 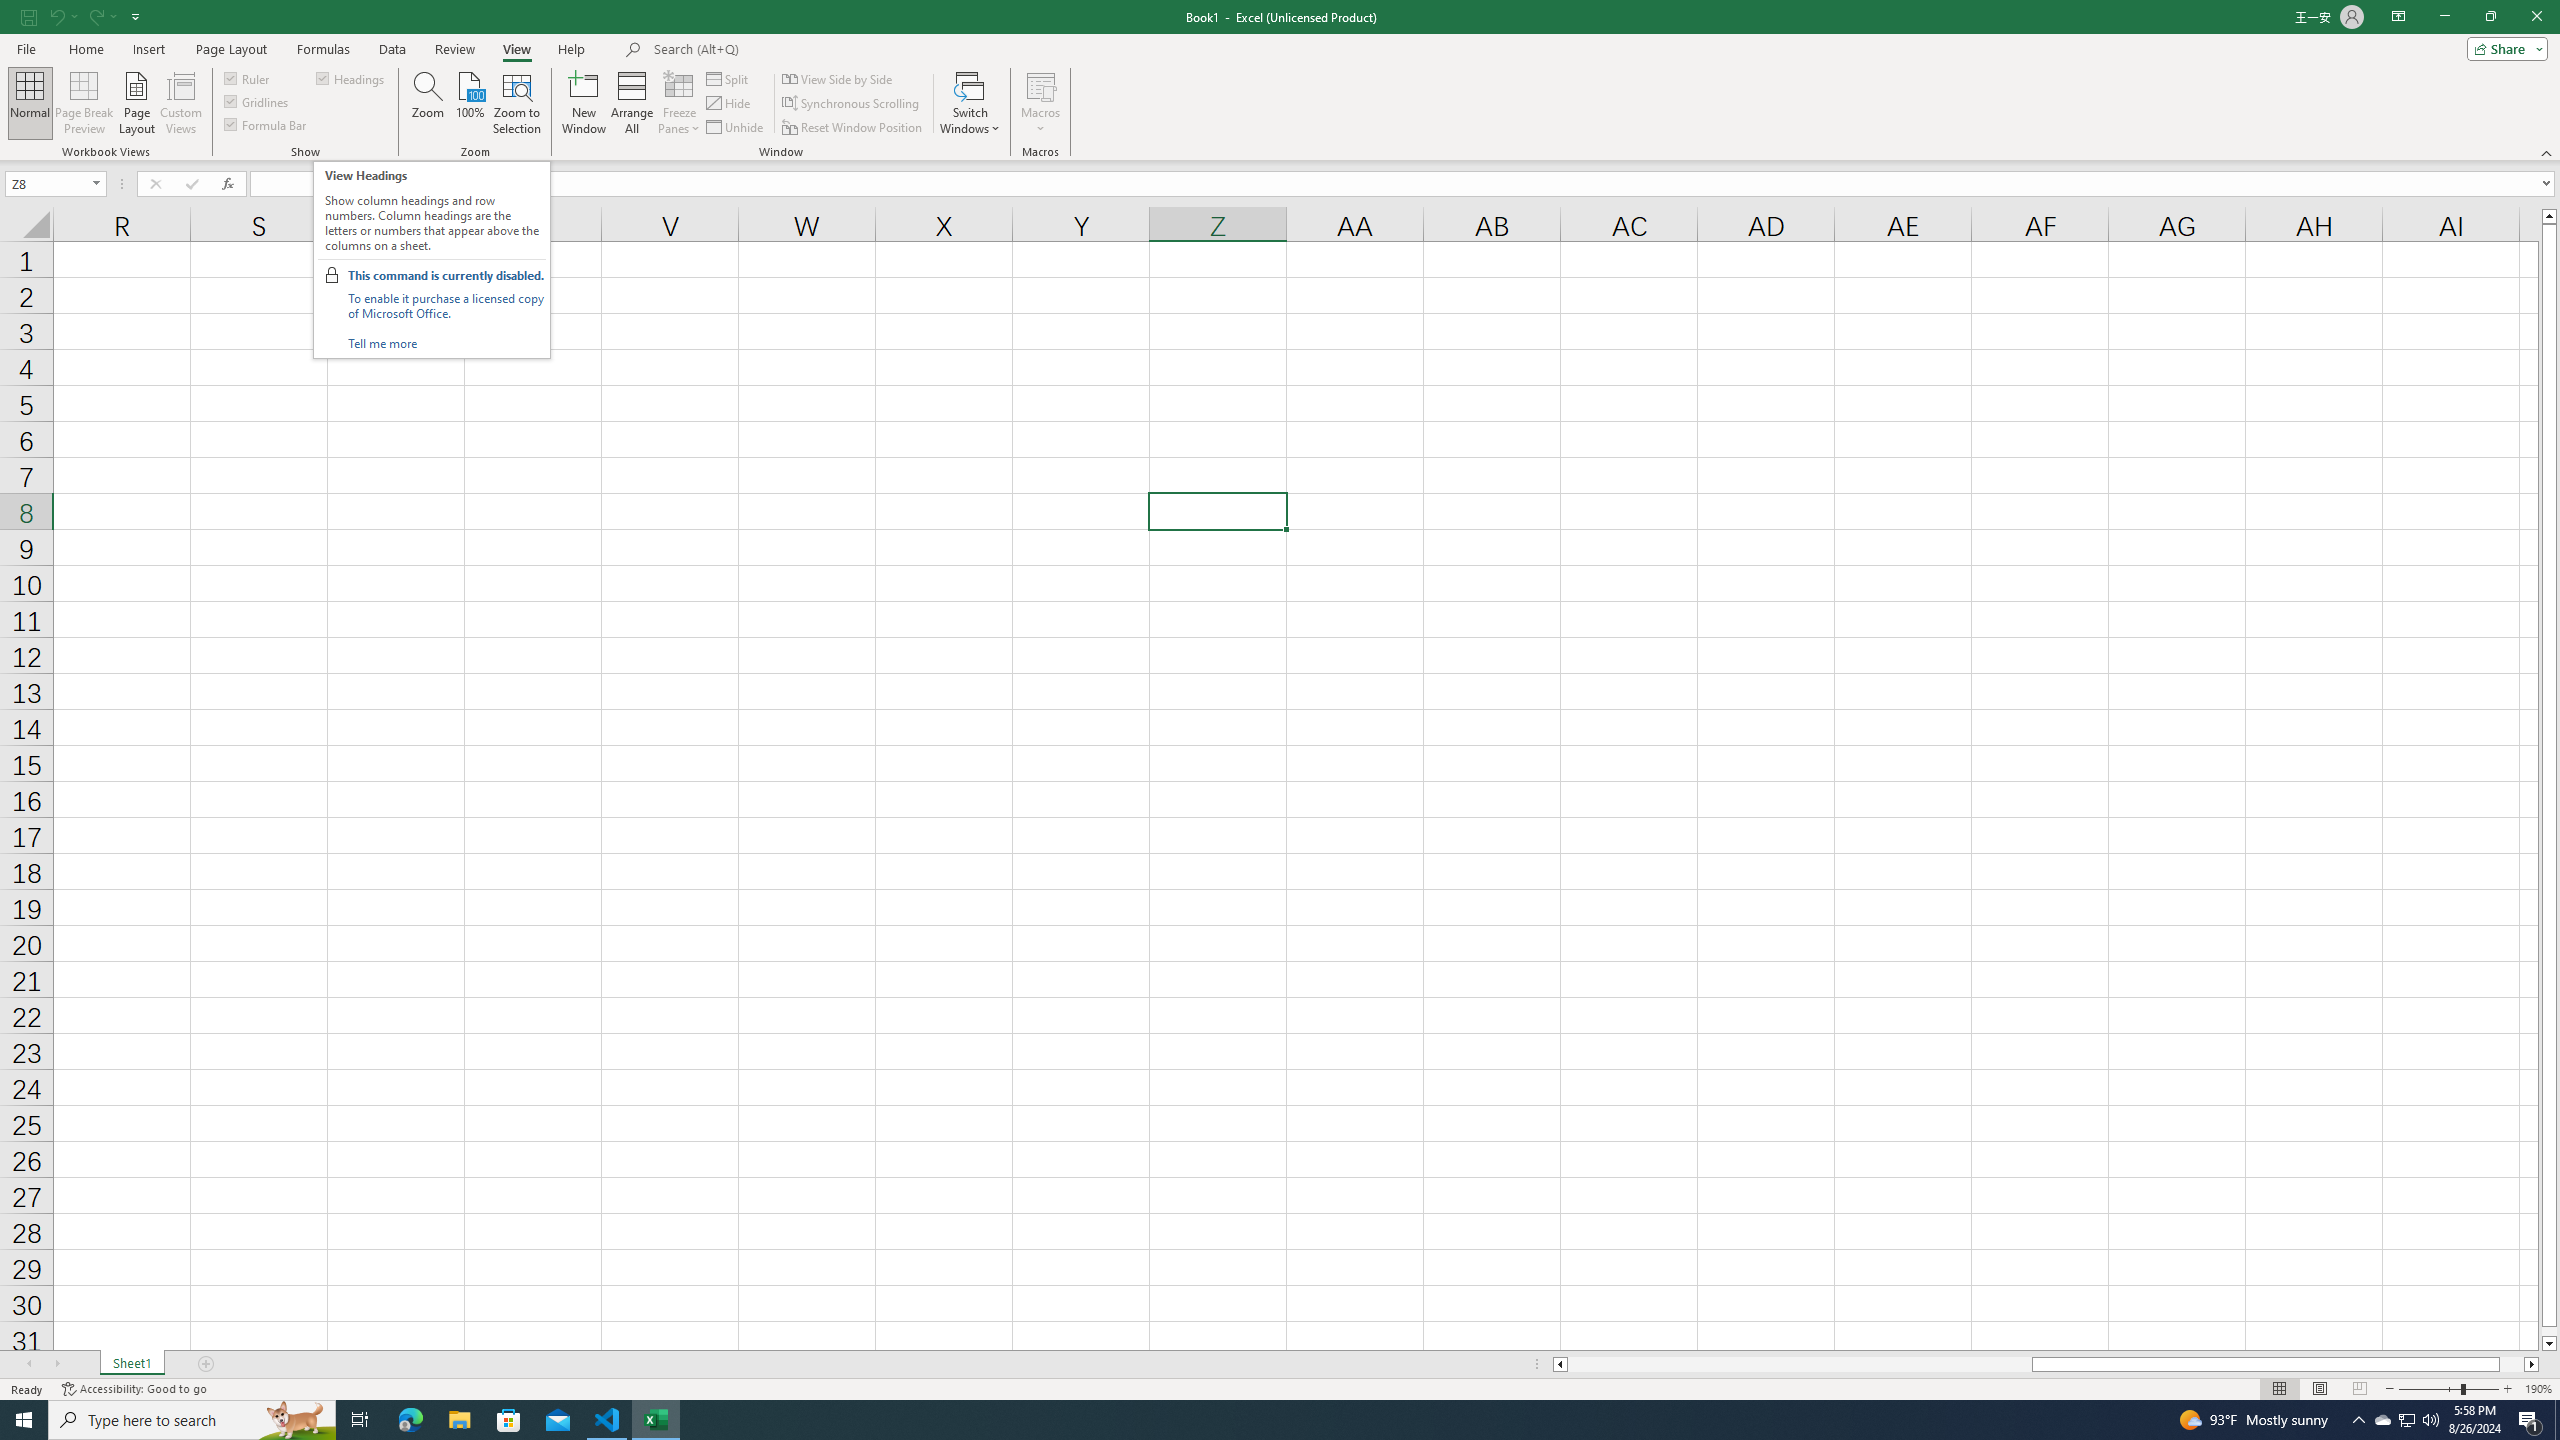 What do you see at coordinates (1040, 103) in the screenshot?
I see `Macros` at bounding box center [1040, 103].